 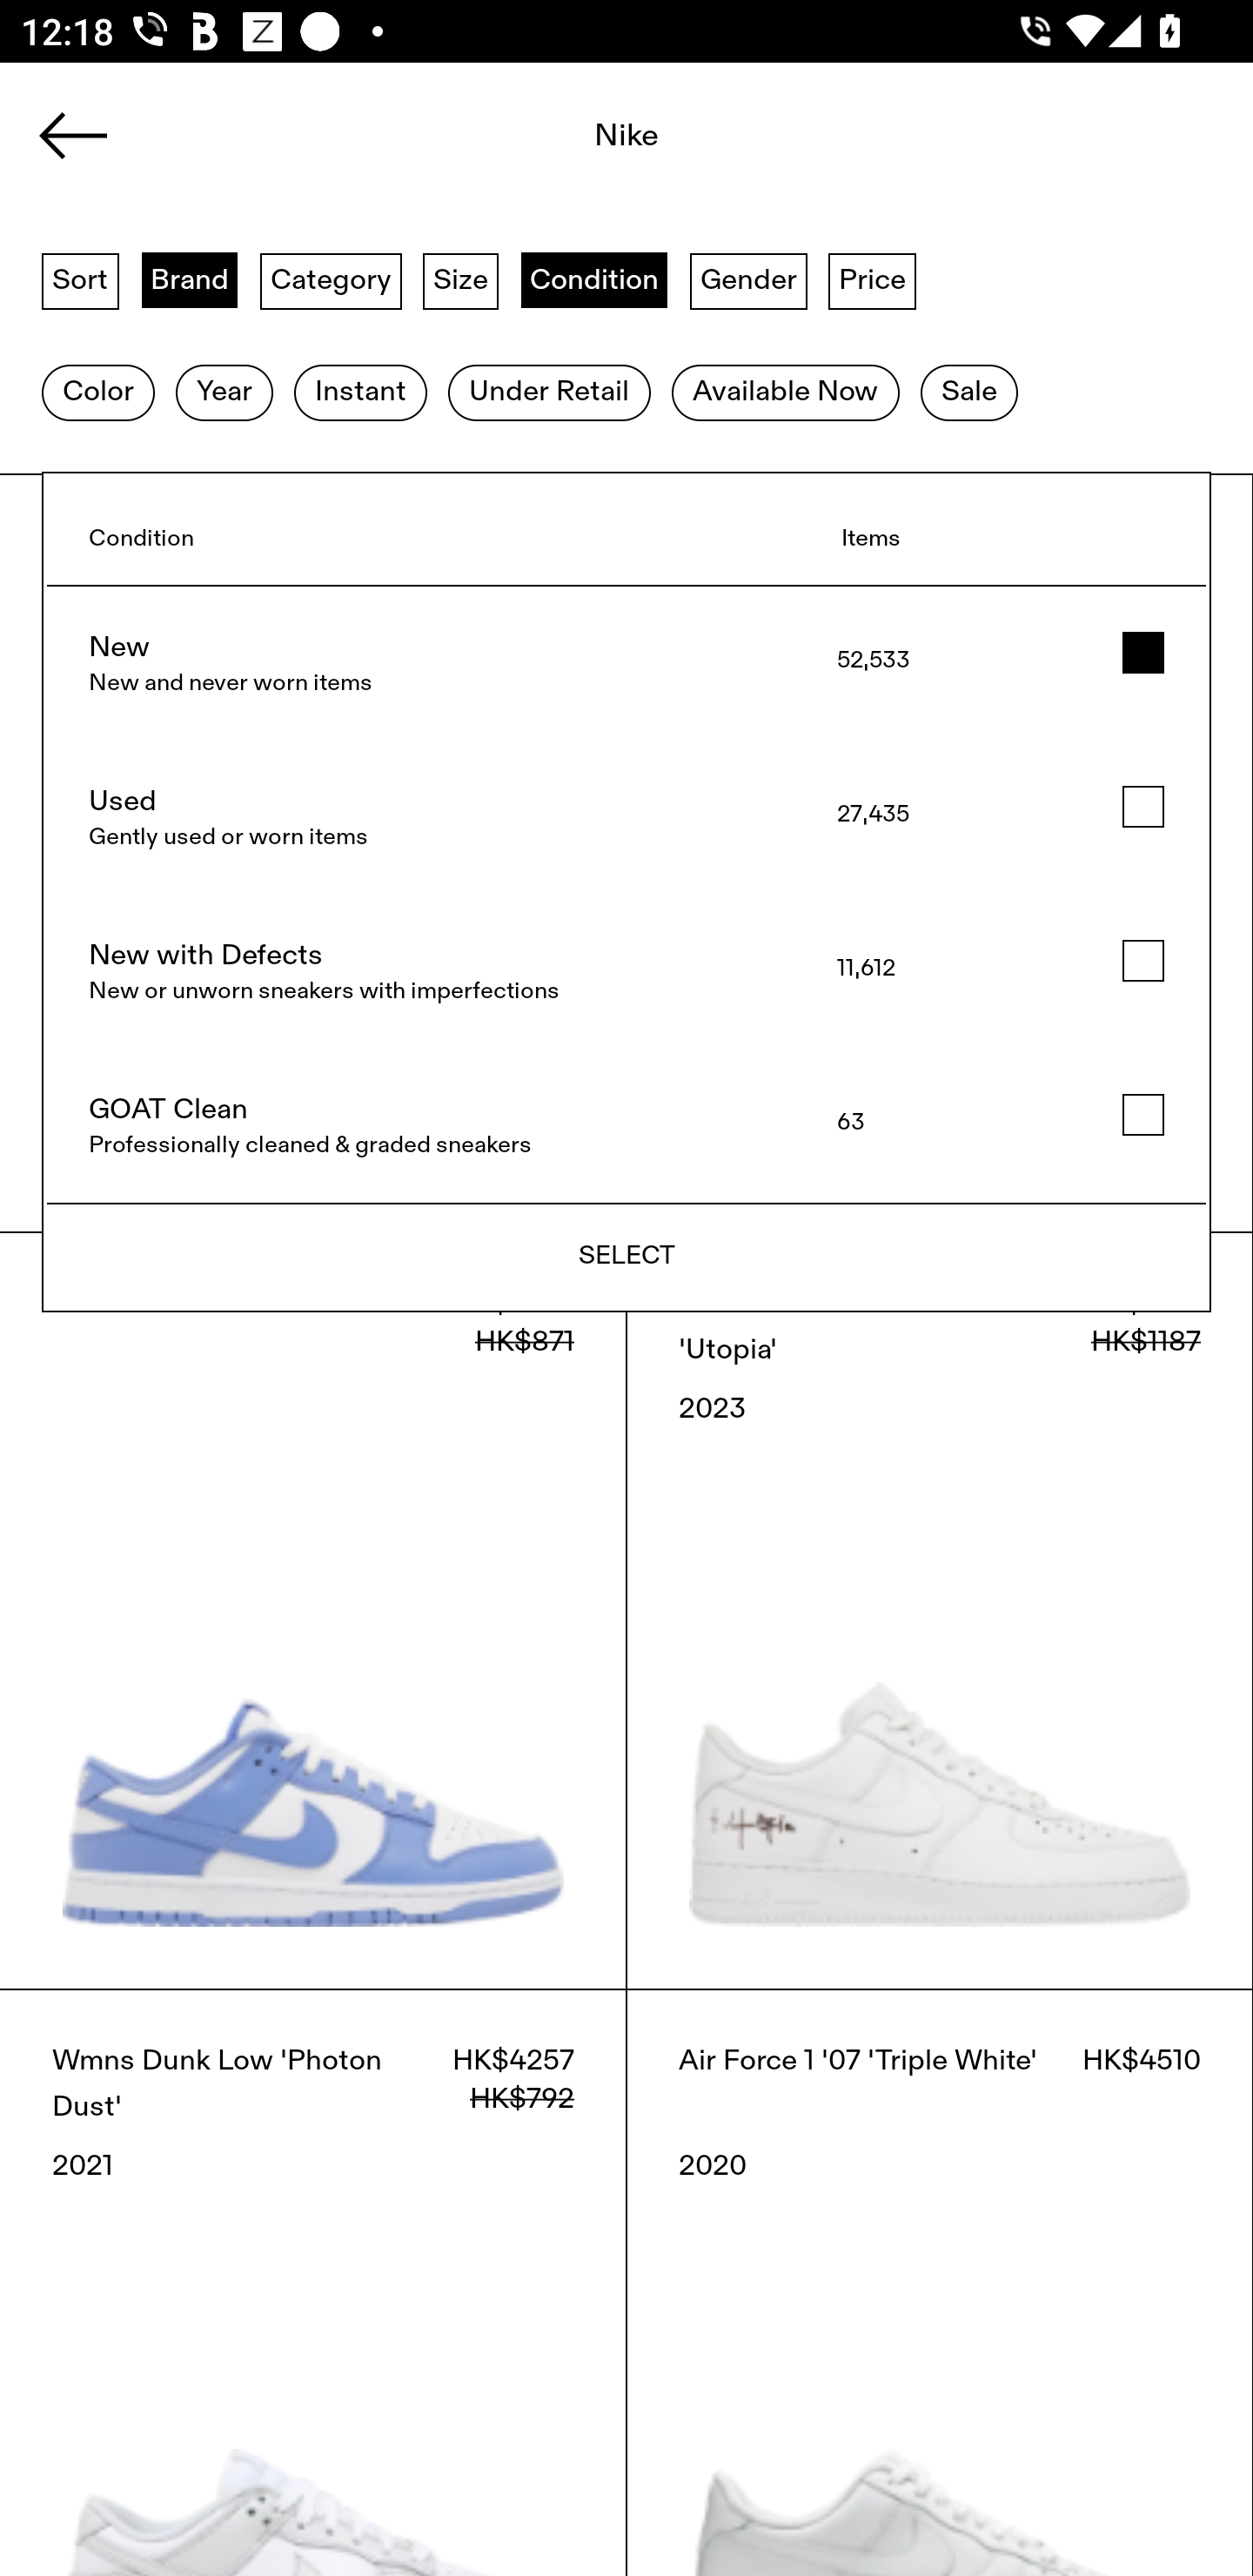 I want to click on Gender, so click(x=748, y=279).